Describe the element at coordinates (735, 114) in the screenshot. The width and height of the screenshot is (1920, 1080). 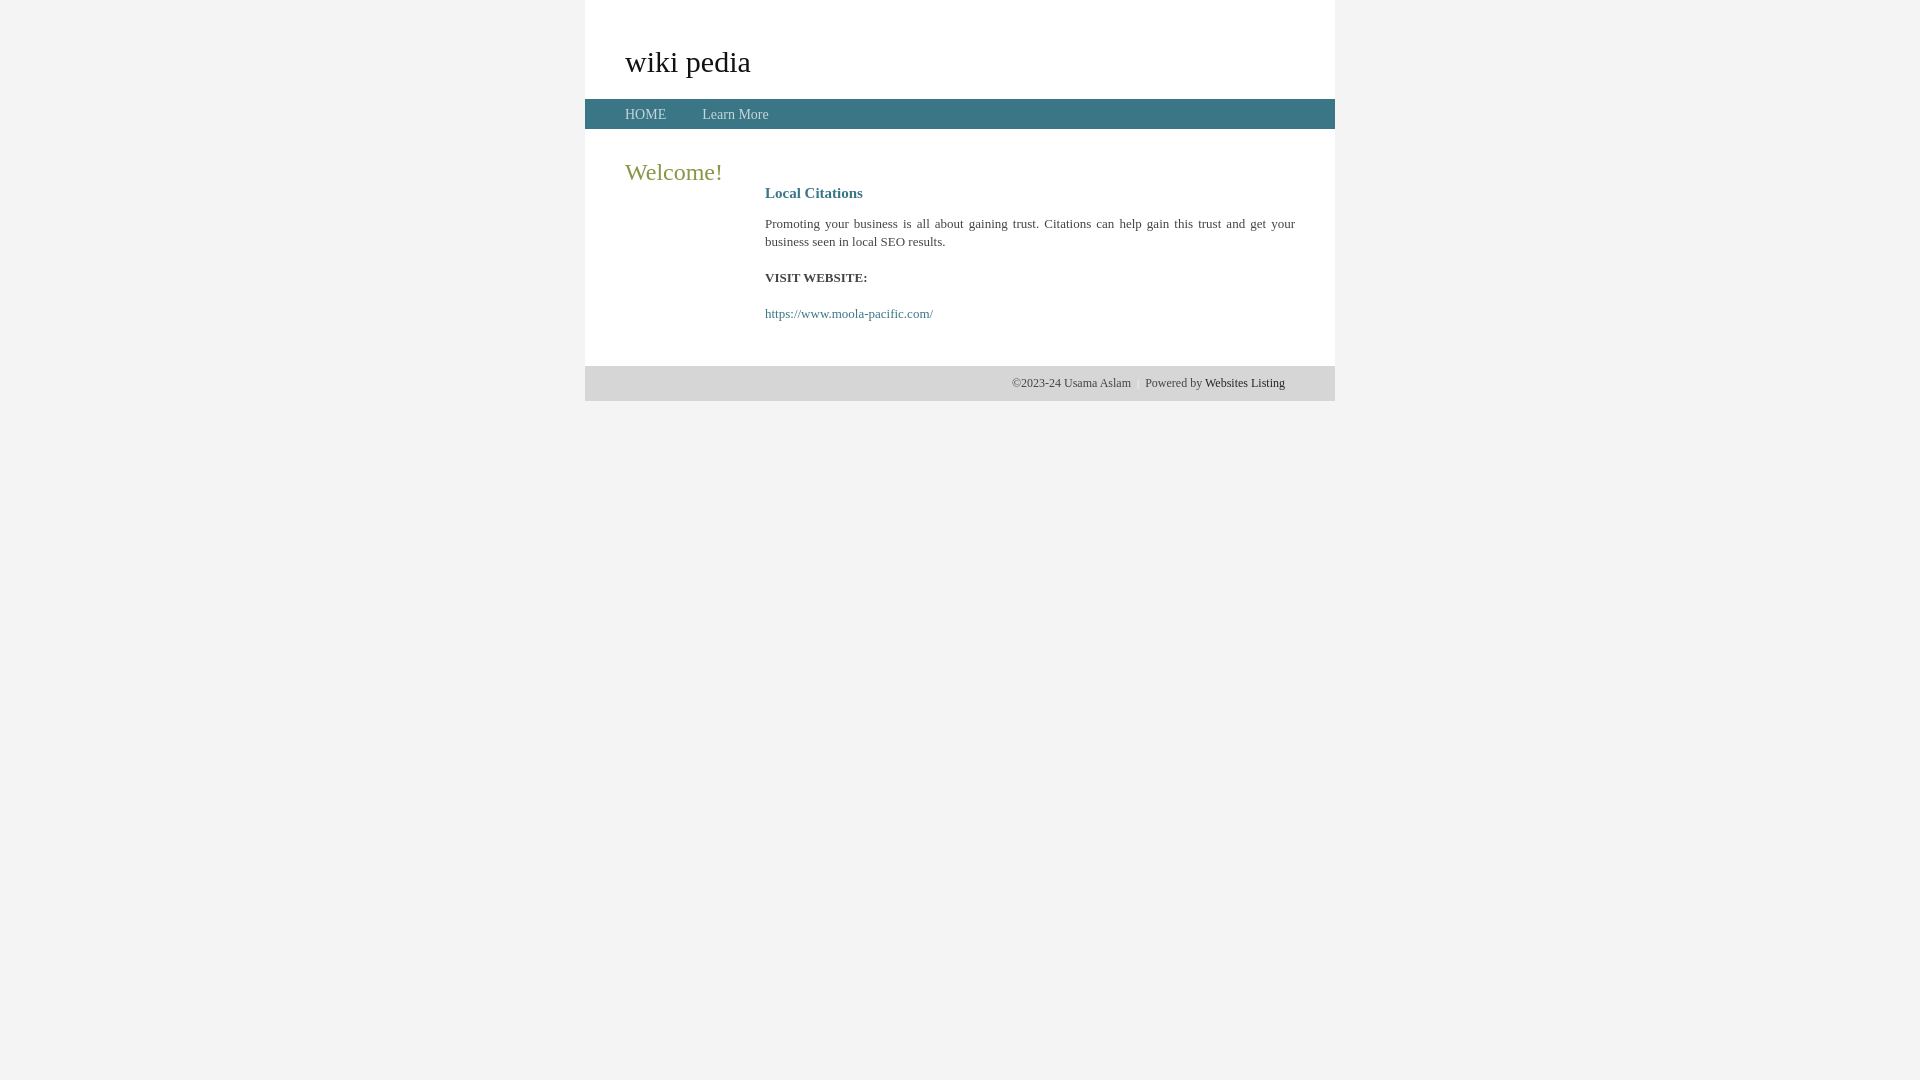
I see `Learn More` at that location.